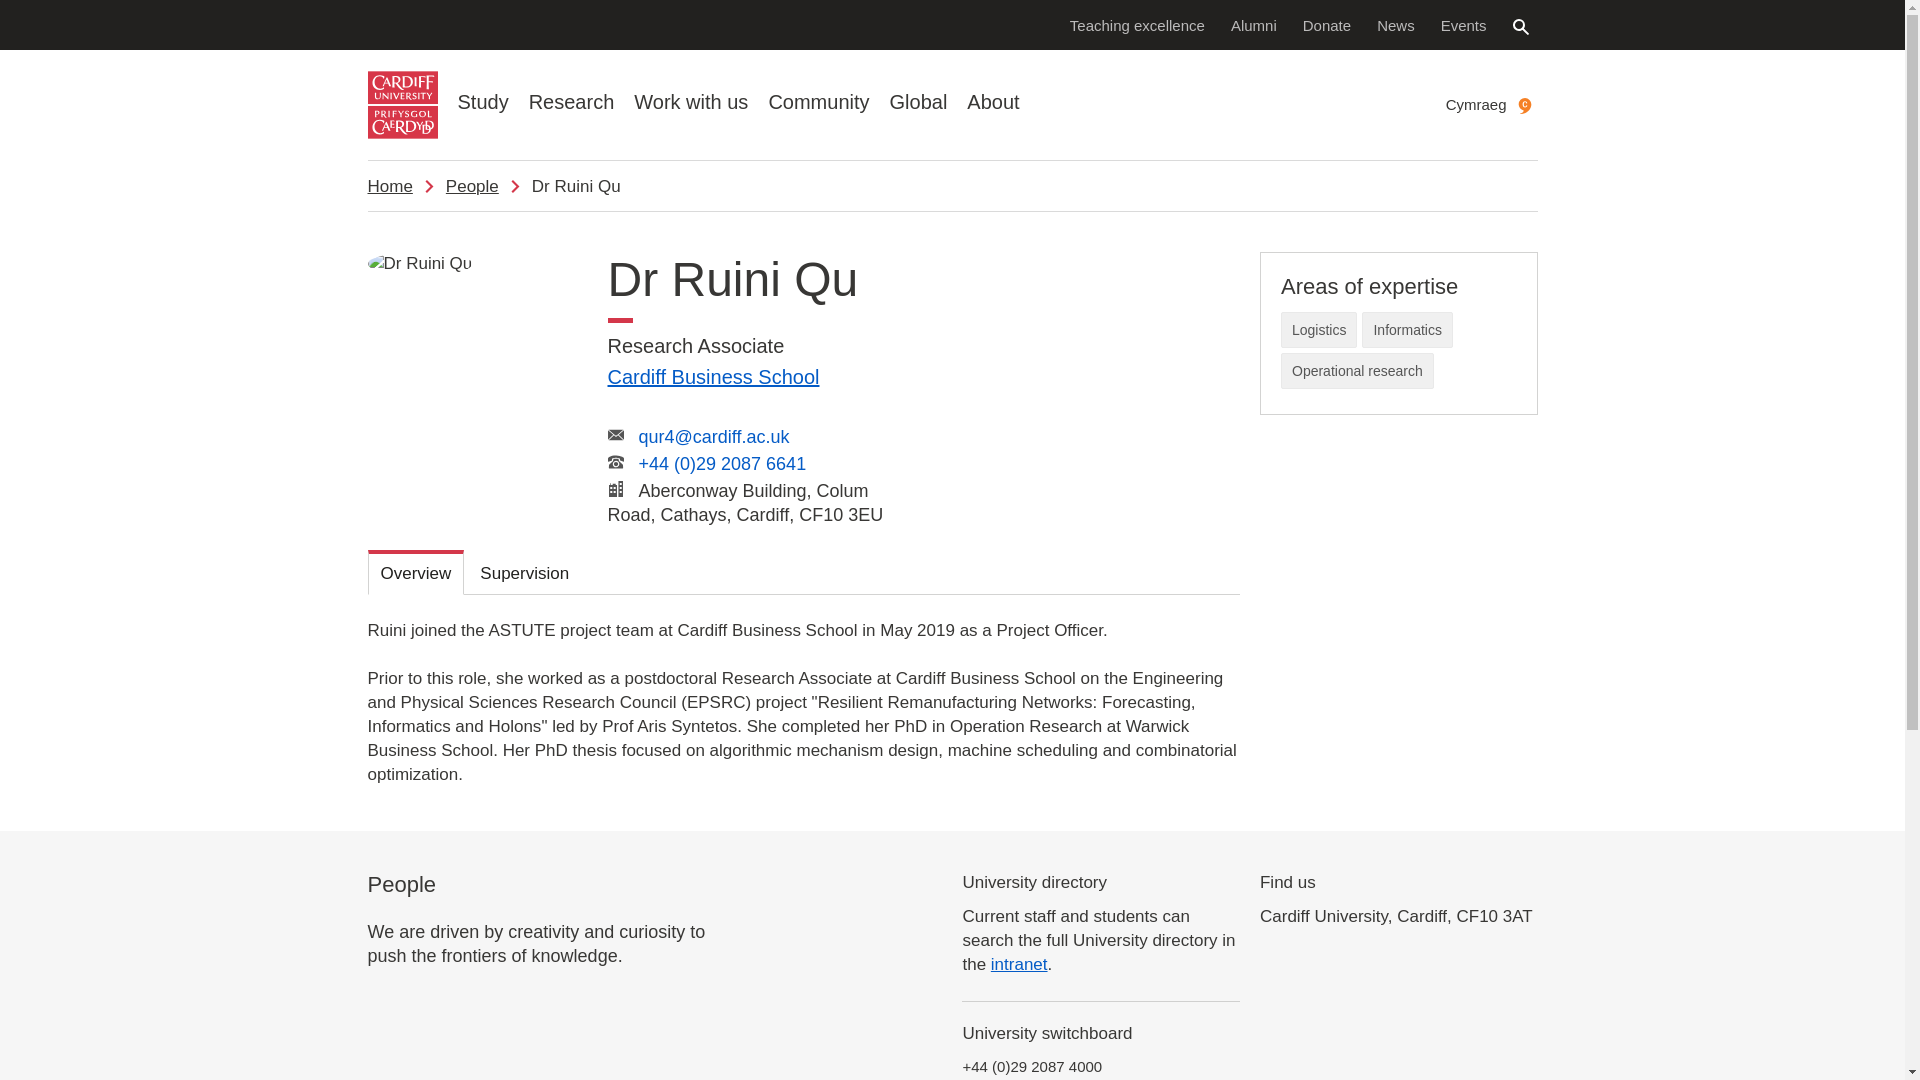 This screenshot has width=1920, height=1080. What do you see at coordinates (1520, 26) in the screenshot?
I see `Search` at bounding box center [1520, 26].